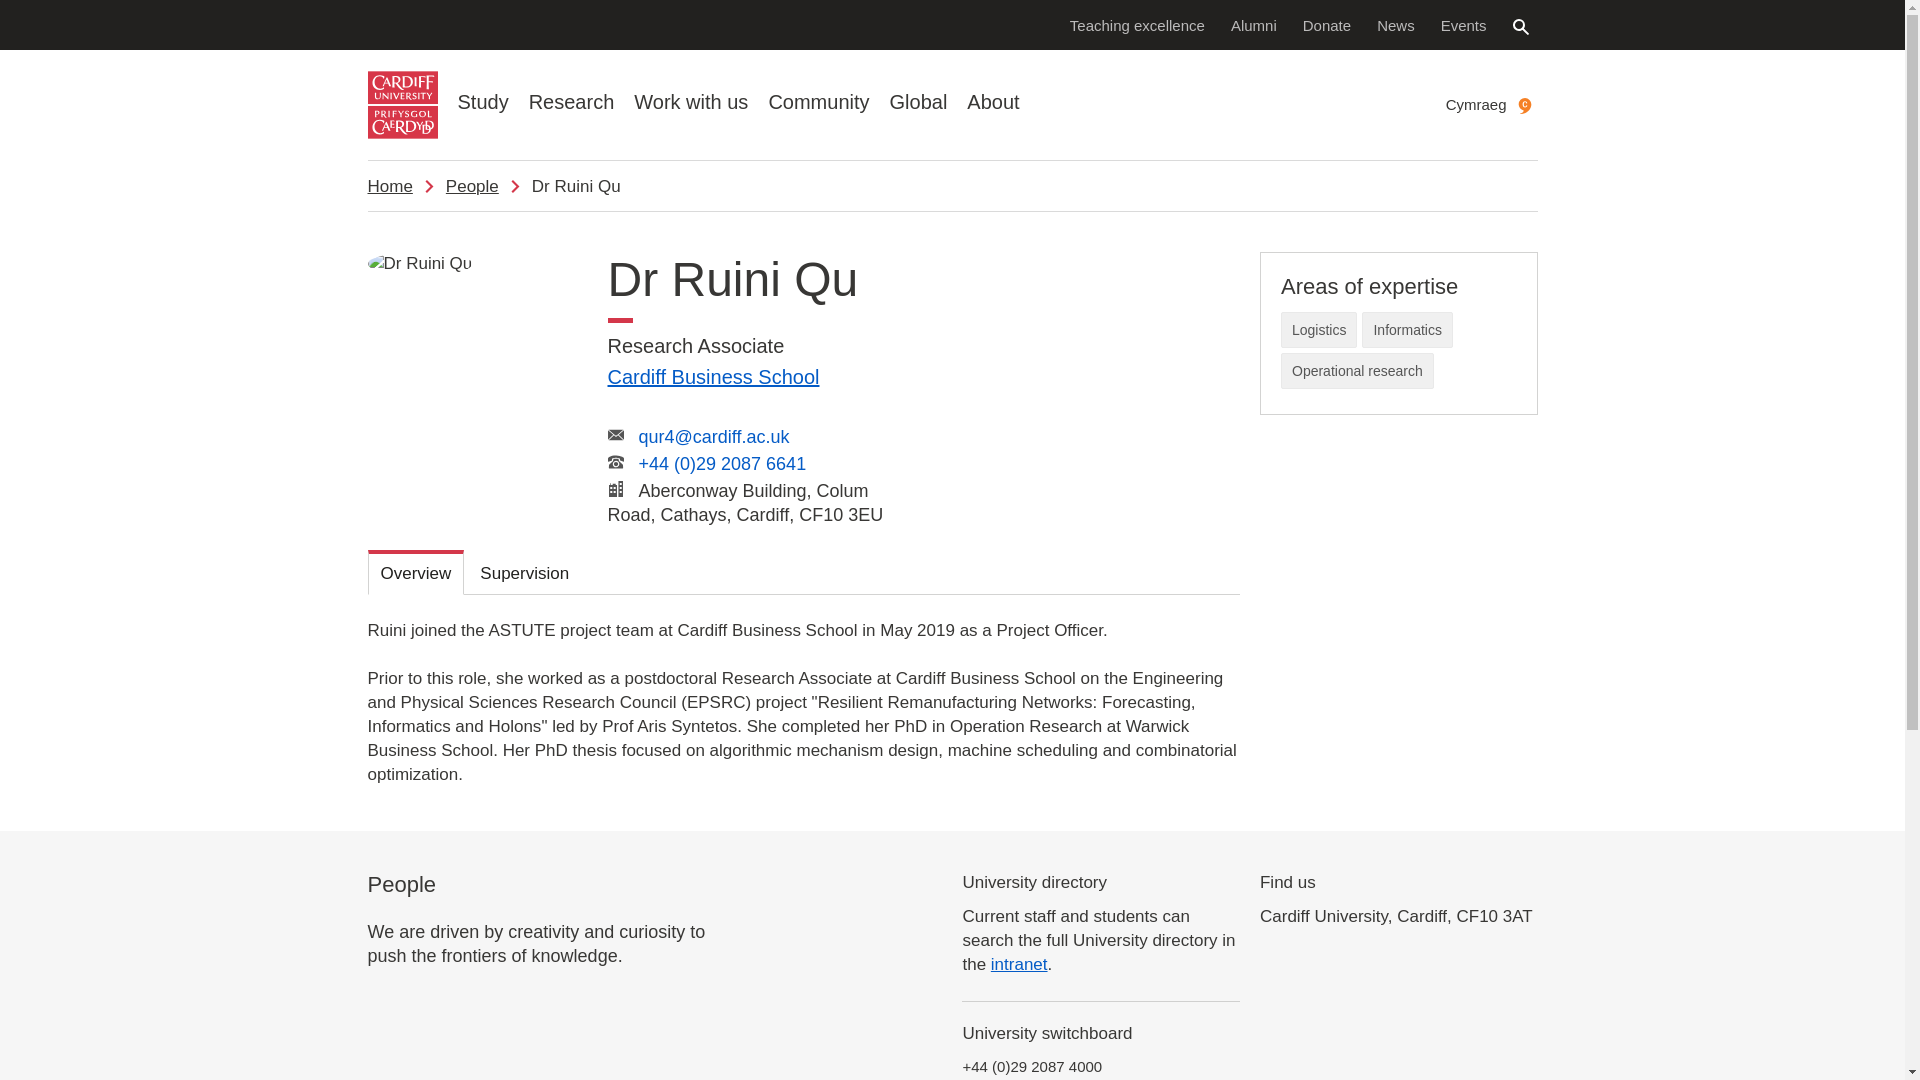 This screenshot has width=1920, height=1080. What do you see at coordinates (1520, 26) in the screenshot?
I see `Search` at bounding box center [1520, 26].